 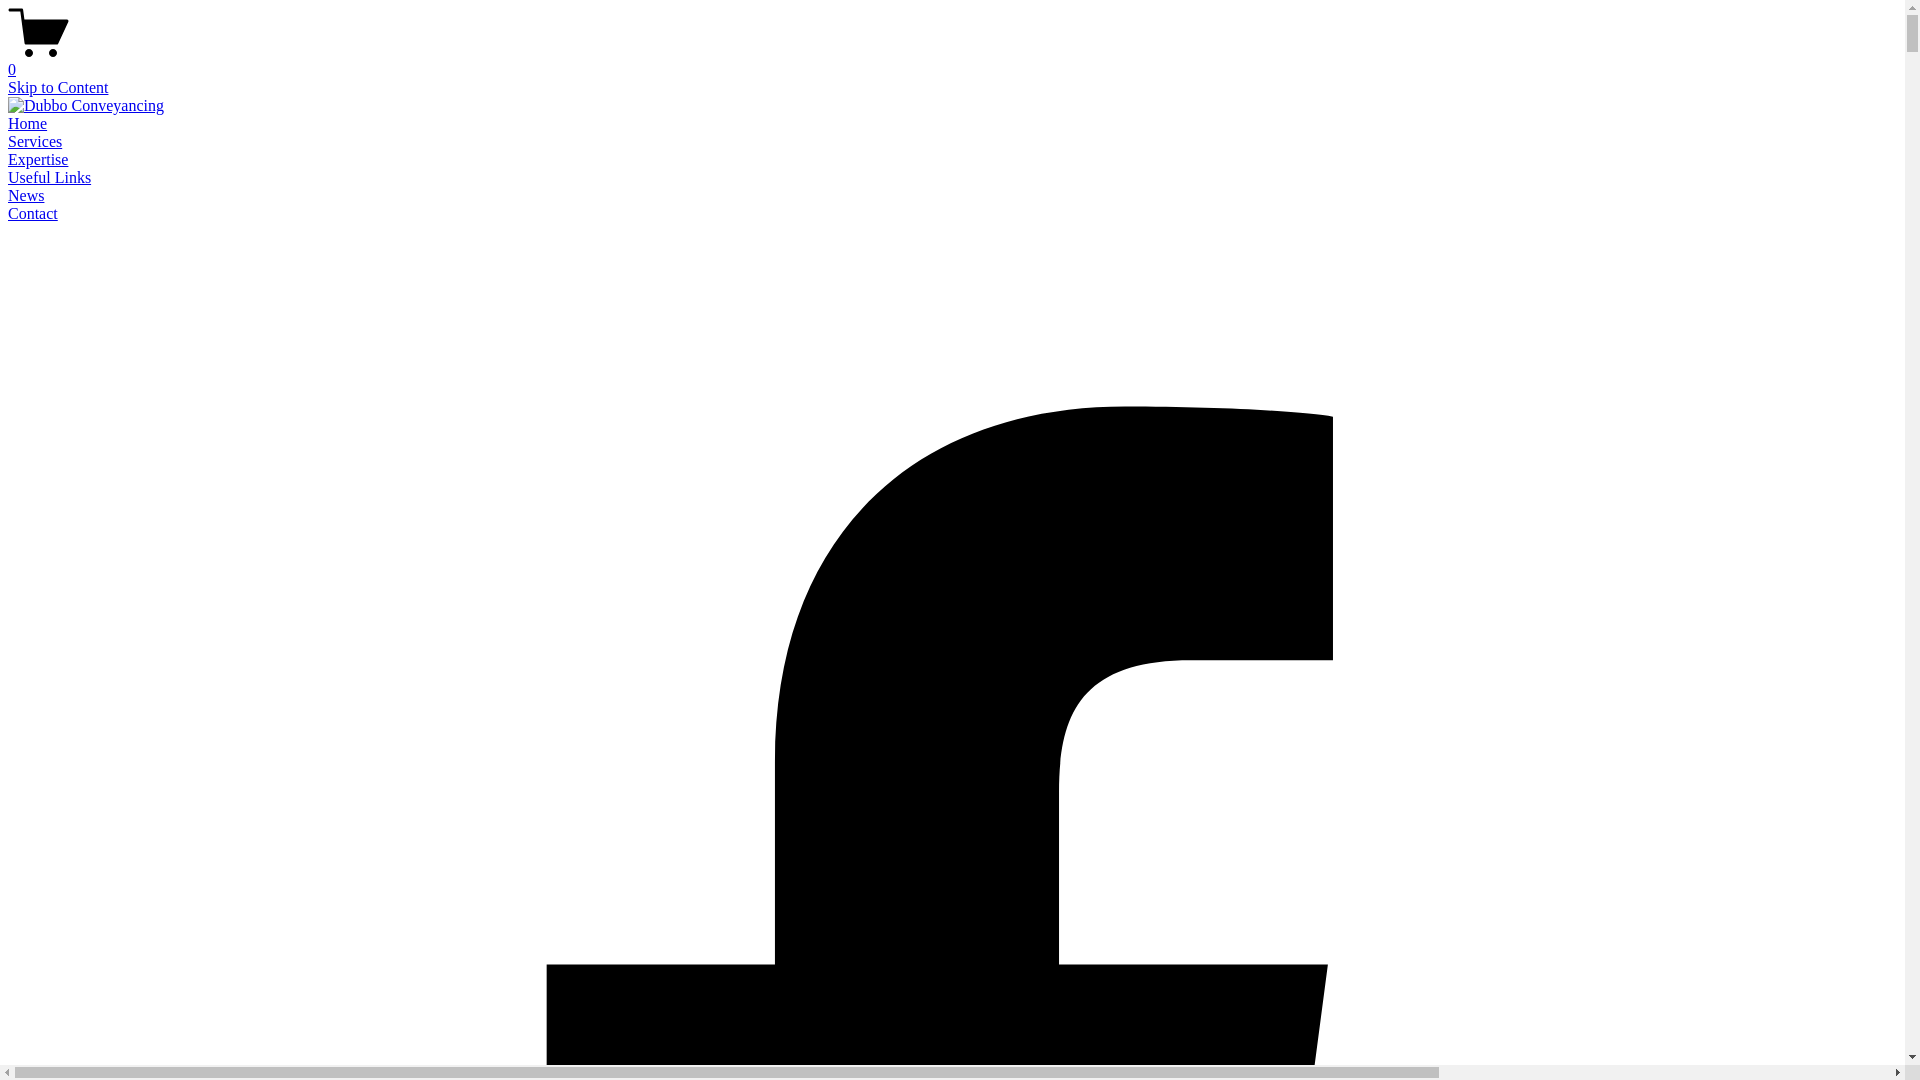 What do you see at coordinates (28, 124) in the screenshot?
I see `Home` at bounding box center [28, 124].